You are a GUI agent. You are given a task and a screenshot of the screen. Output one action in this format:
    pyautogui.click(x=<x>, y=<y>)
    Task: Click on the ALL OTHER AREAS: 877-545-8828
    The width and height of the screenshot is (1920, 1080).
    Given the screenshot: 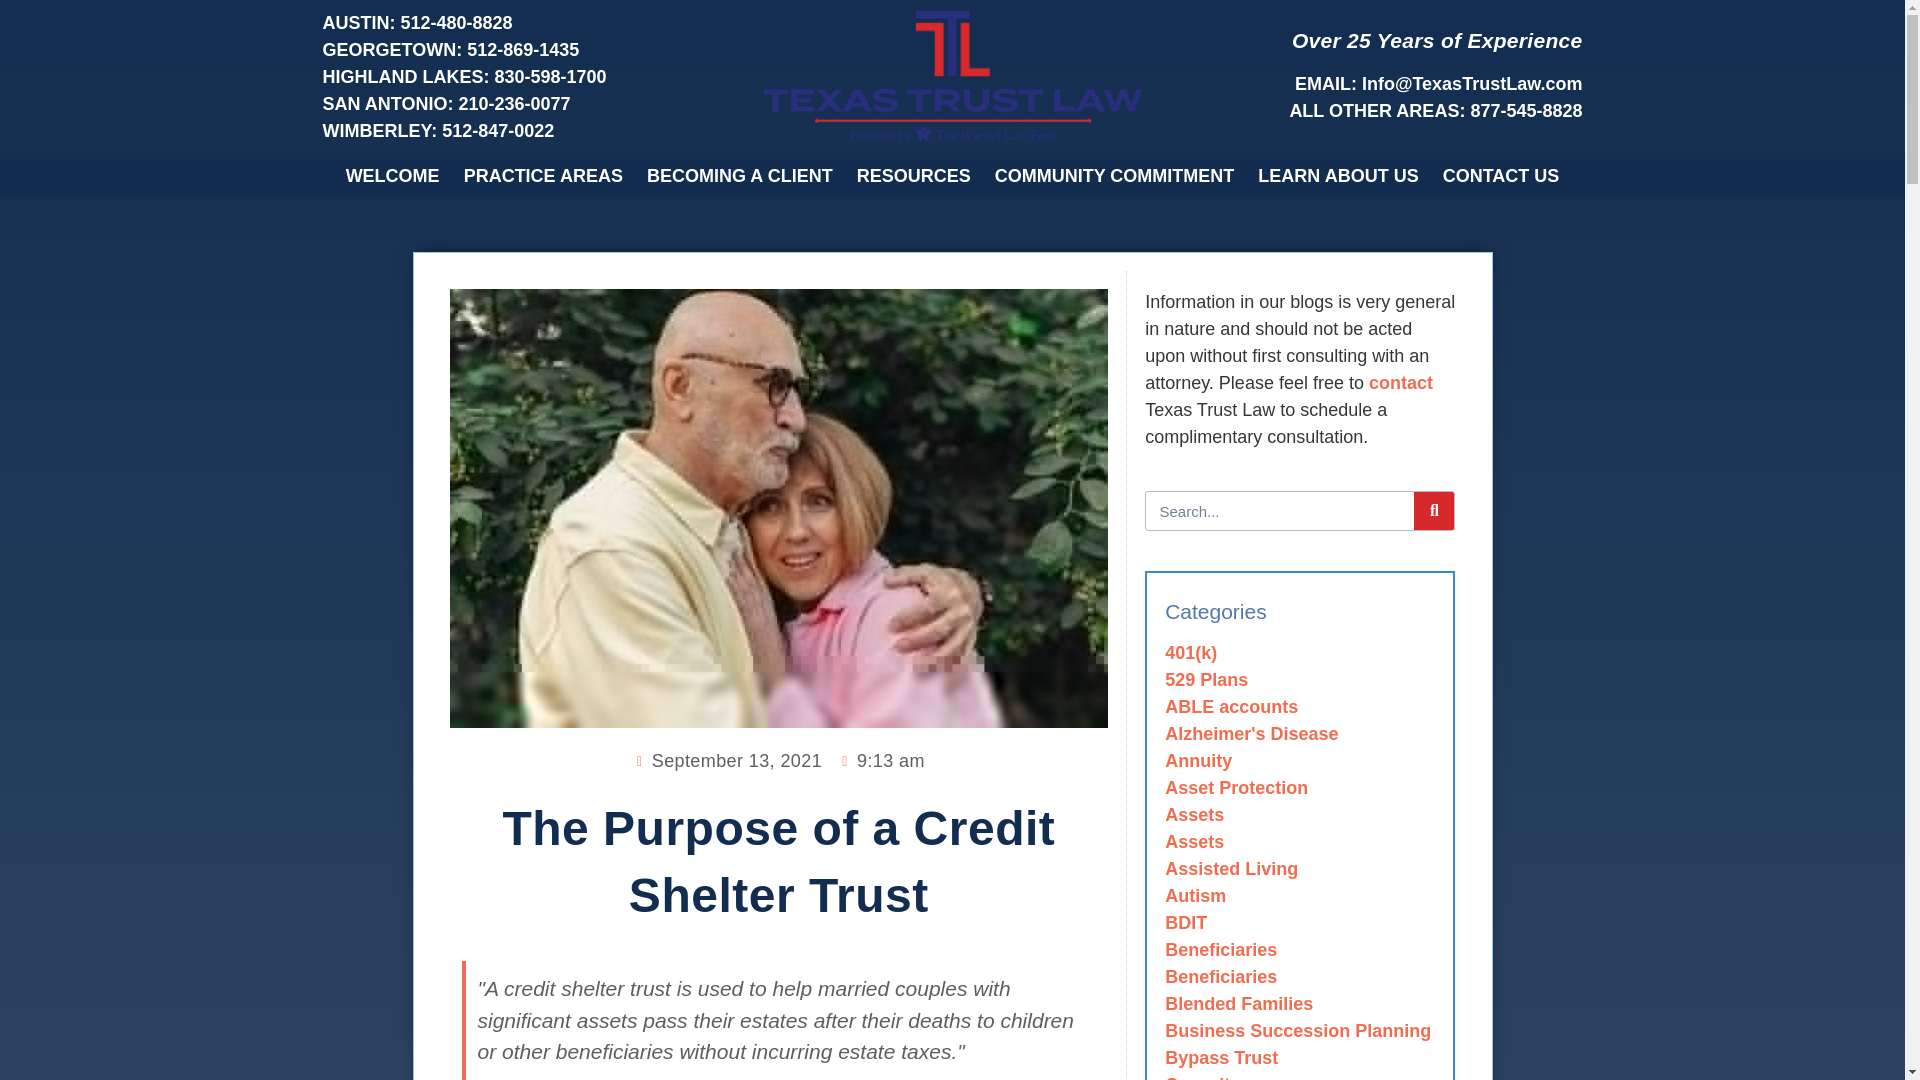 What is the action you would take?
    pyautogui.click(x=1272, y=112)
    